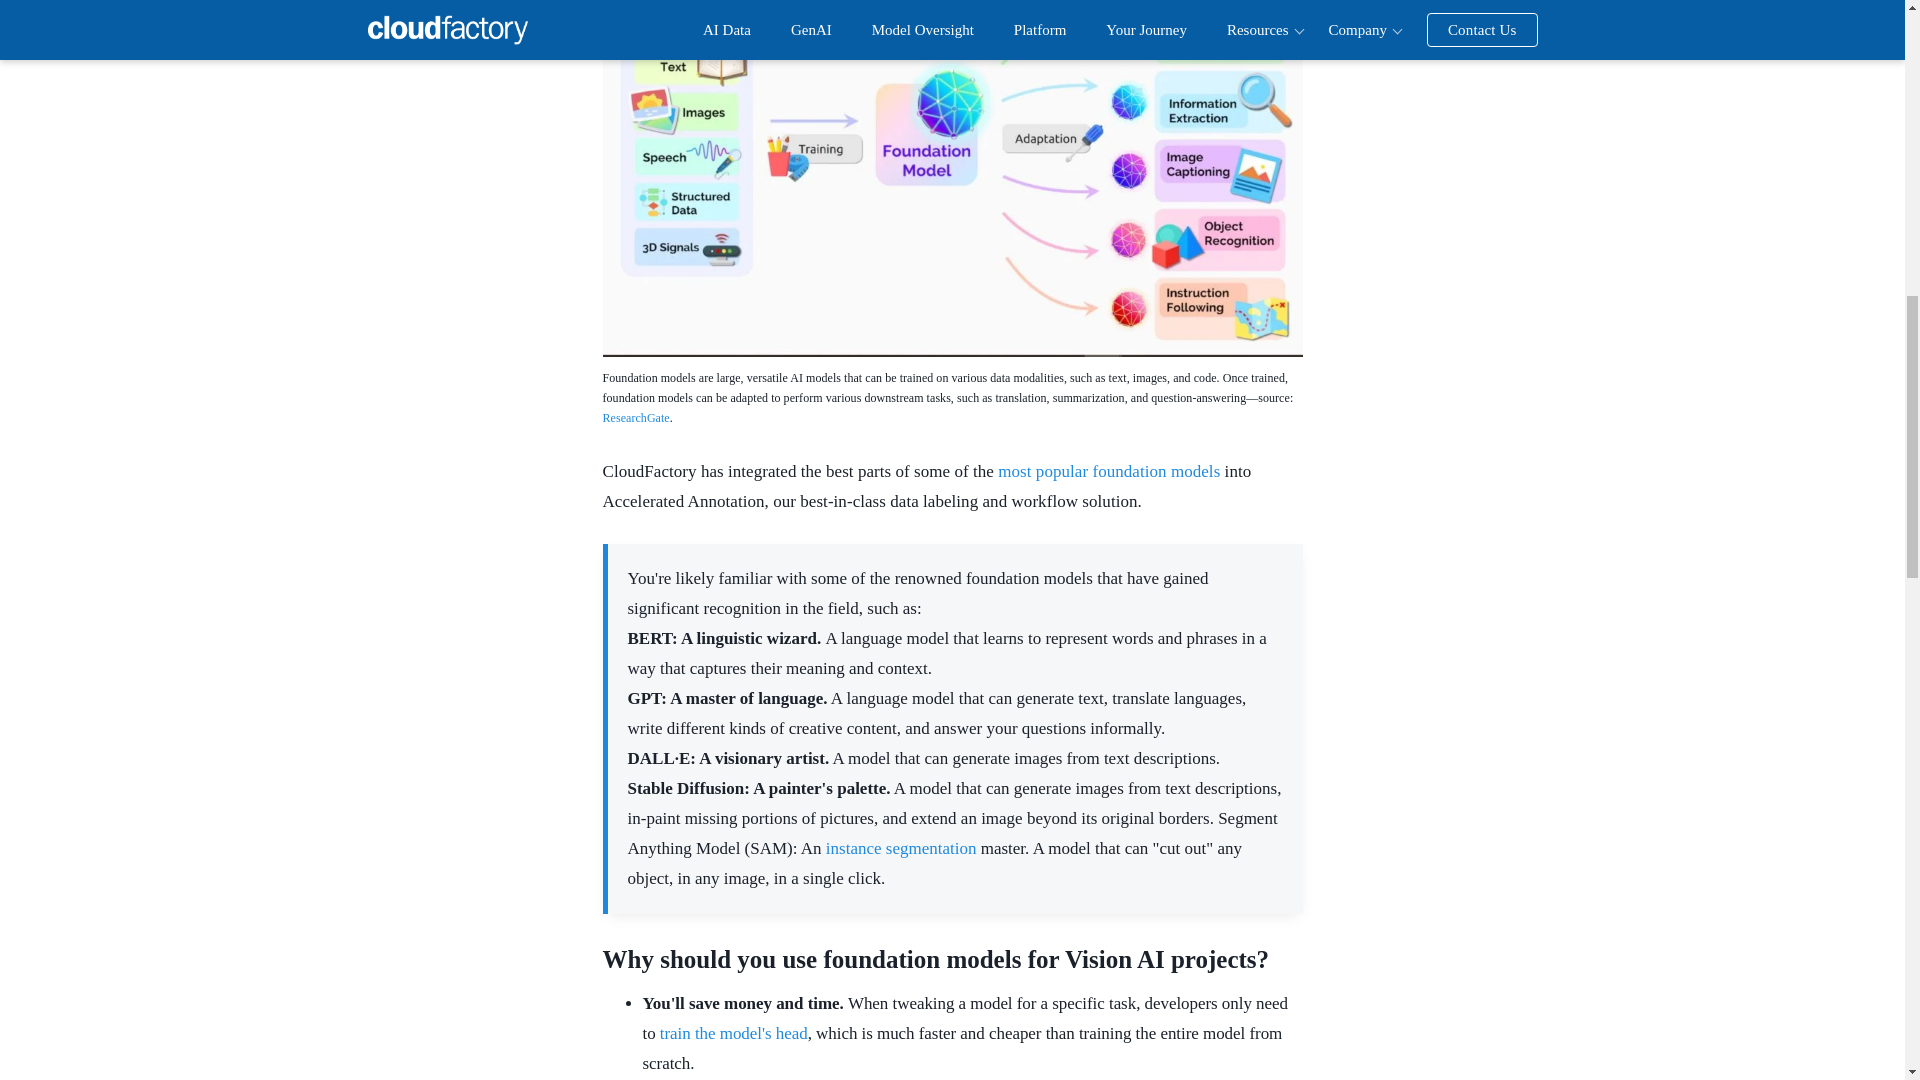 The width and height of the screenshot is (1920, 1080). Describe the element at coordinates (1108, 471) in the screenshot. I see `most popular foundation models` at that location.